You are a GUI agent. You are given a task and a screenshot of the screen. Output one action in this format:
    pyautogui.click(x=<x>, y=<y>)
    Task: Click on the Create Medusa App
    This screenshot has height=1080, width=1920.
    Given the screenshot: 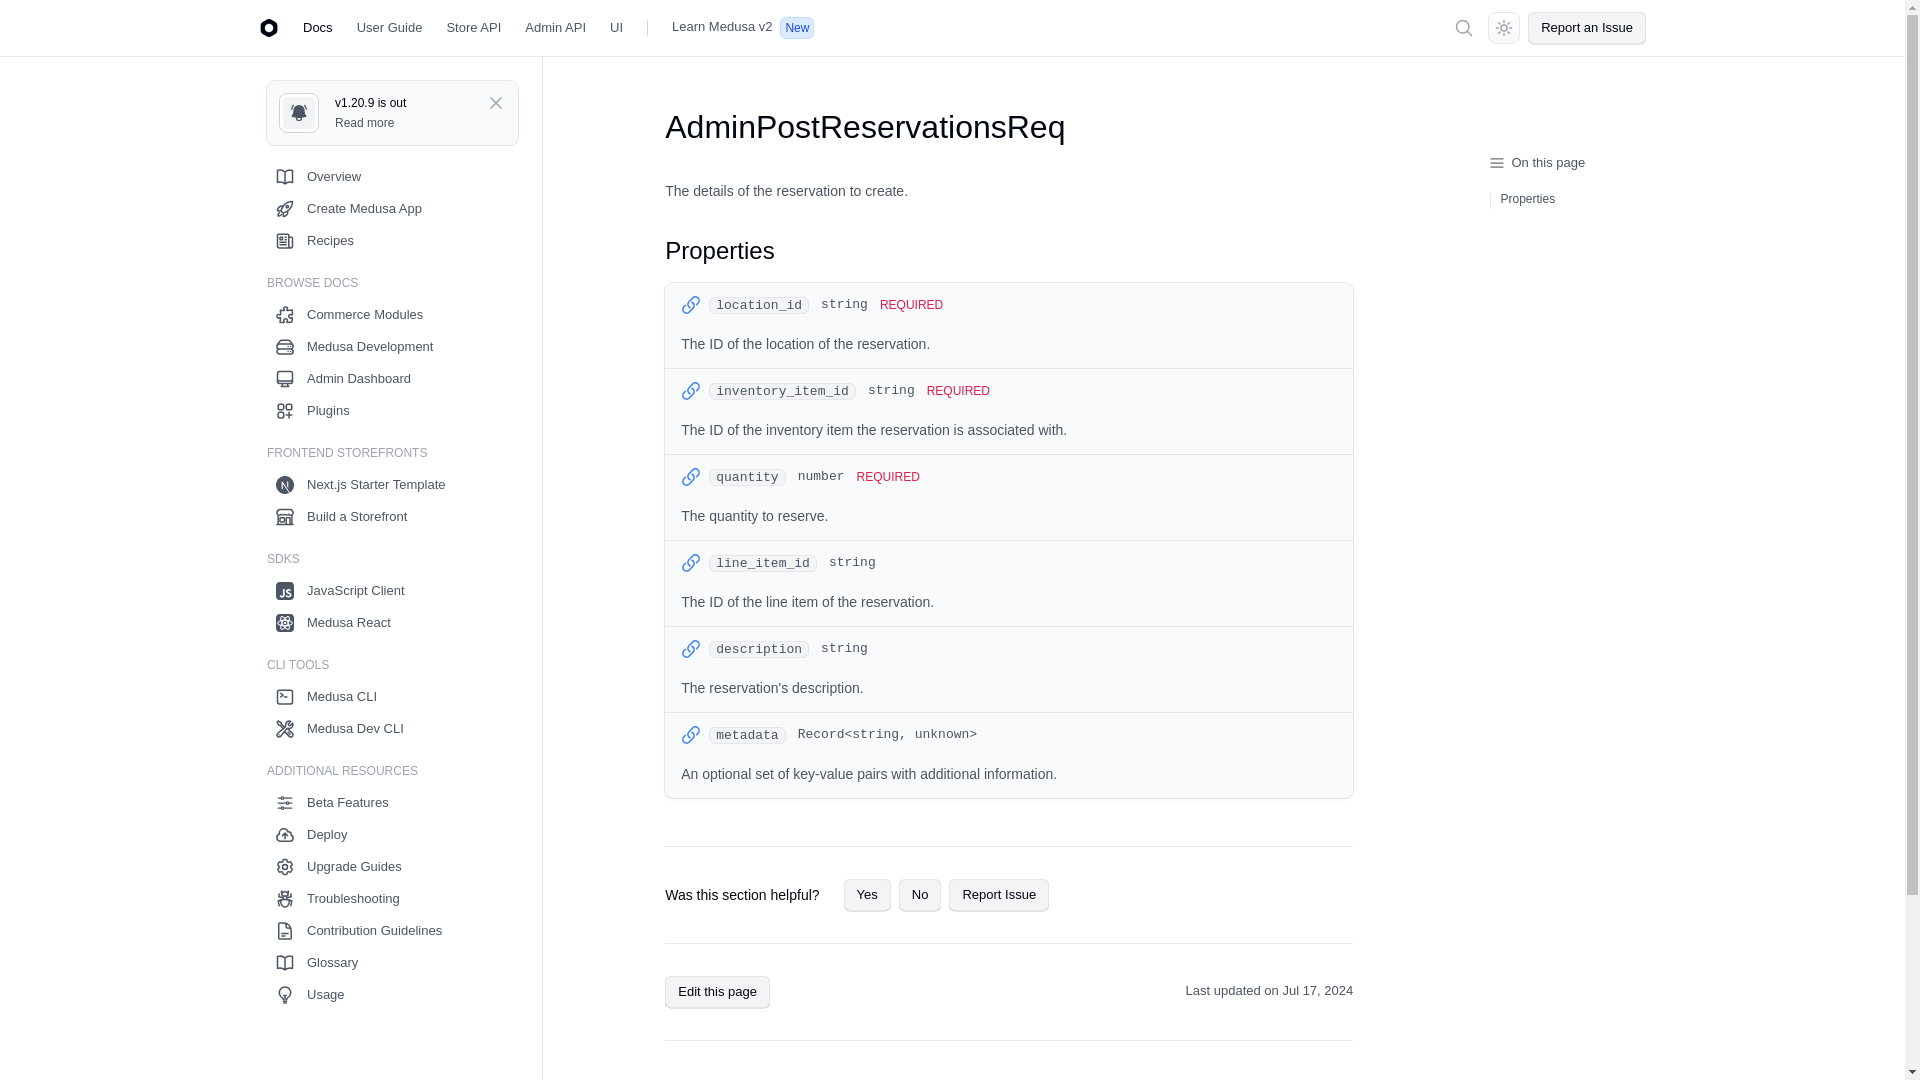 What is the action you would take?
    pyautogui.click(x=384, y=208)
    